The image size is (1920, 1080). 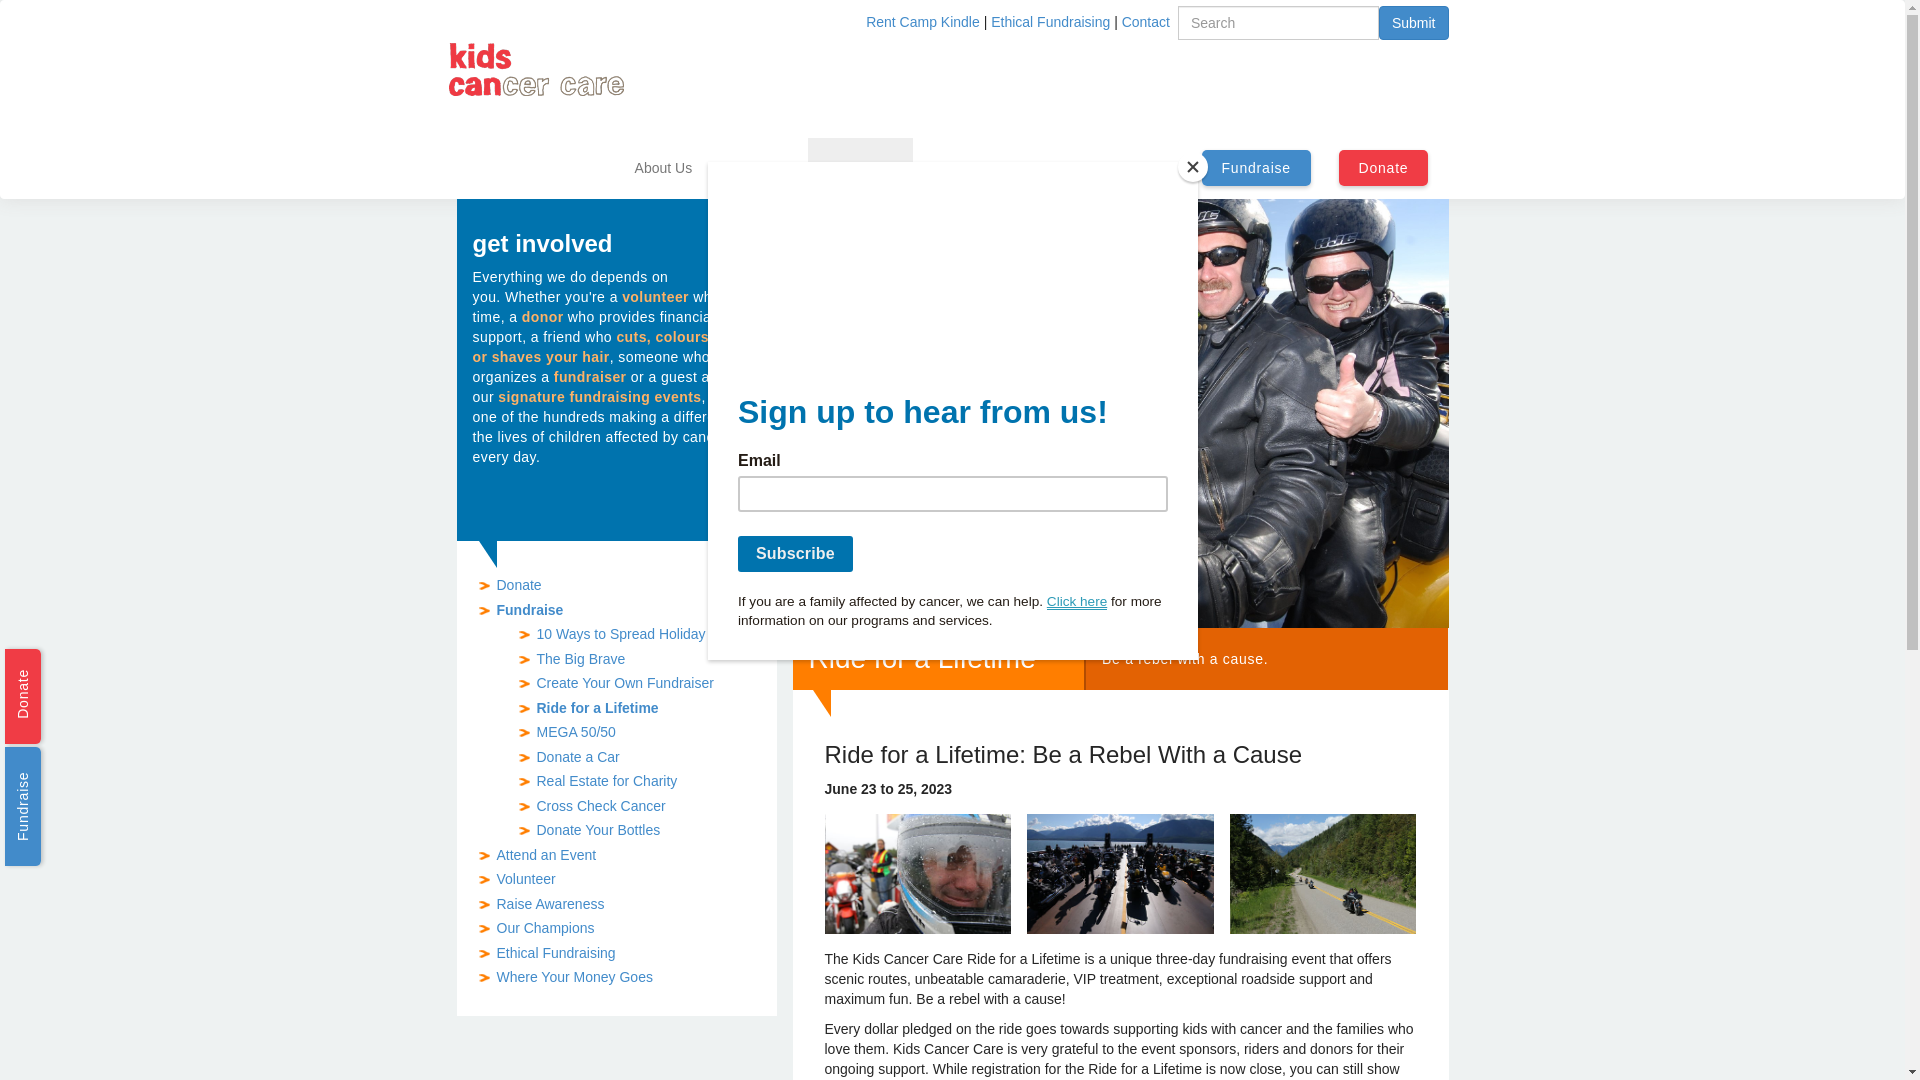 What do you see at coordinates (546, 855) in the screenshot?
I see `Attend an Event` at bounding box center [546, 855].